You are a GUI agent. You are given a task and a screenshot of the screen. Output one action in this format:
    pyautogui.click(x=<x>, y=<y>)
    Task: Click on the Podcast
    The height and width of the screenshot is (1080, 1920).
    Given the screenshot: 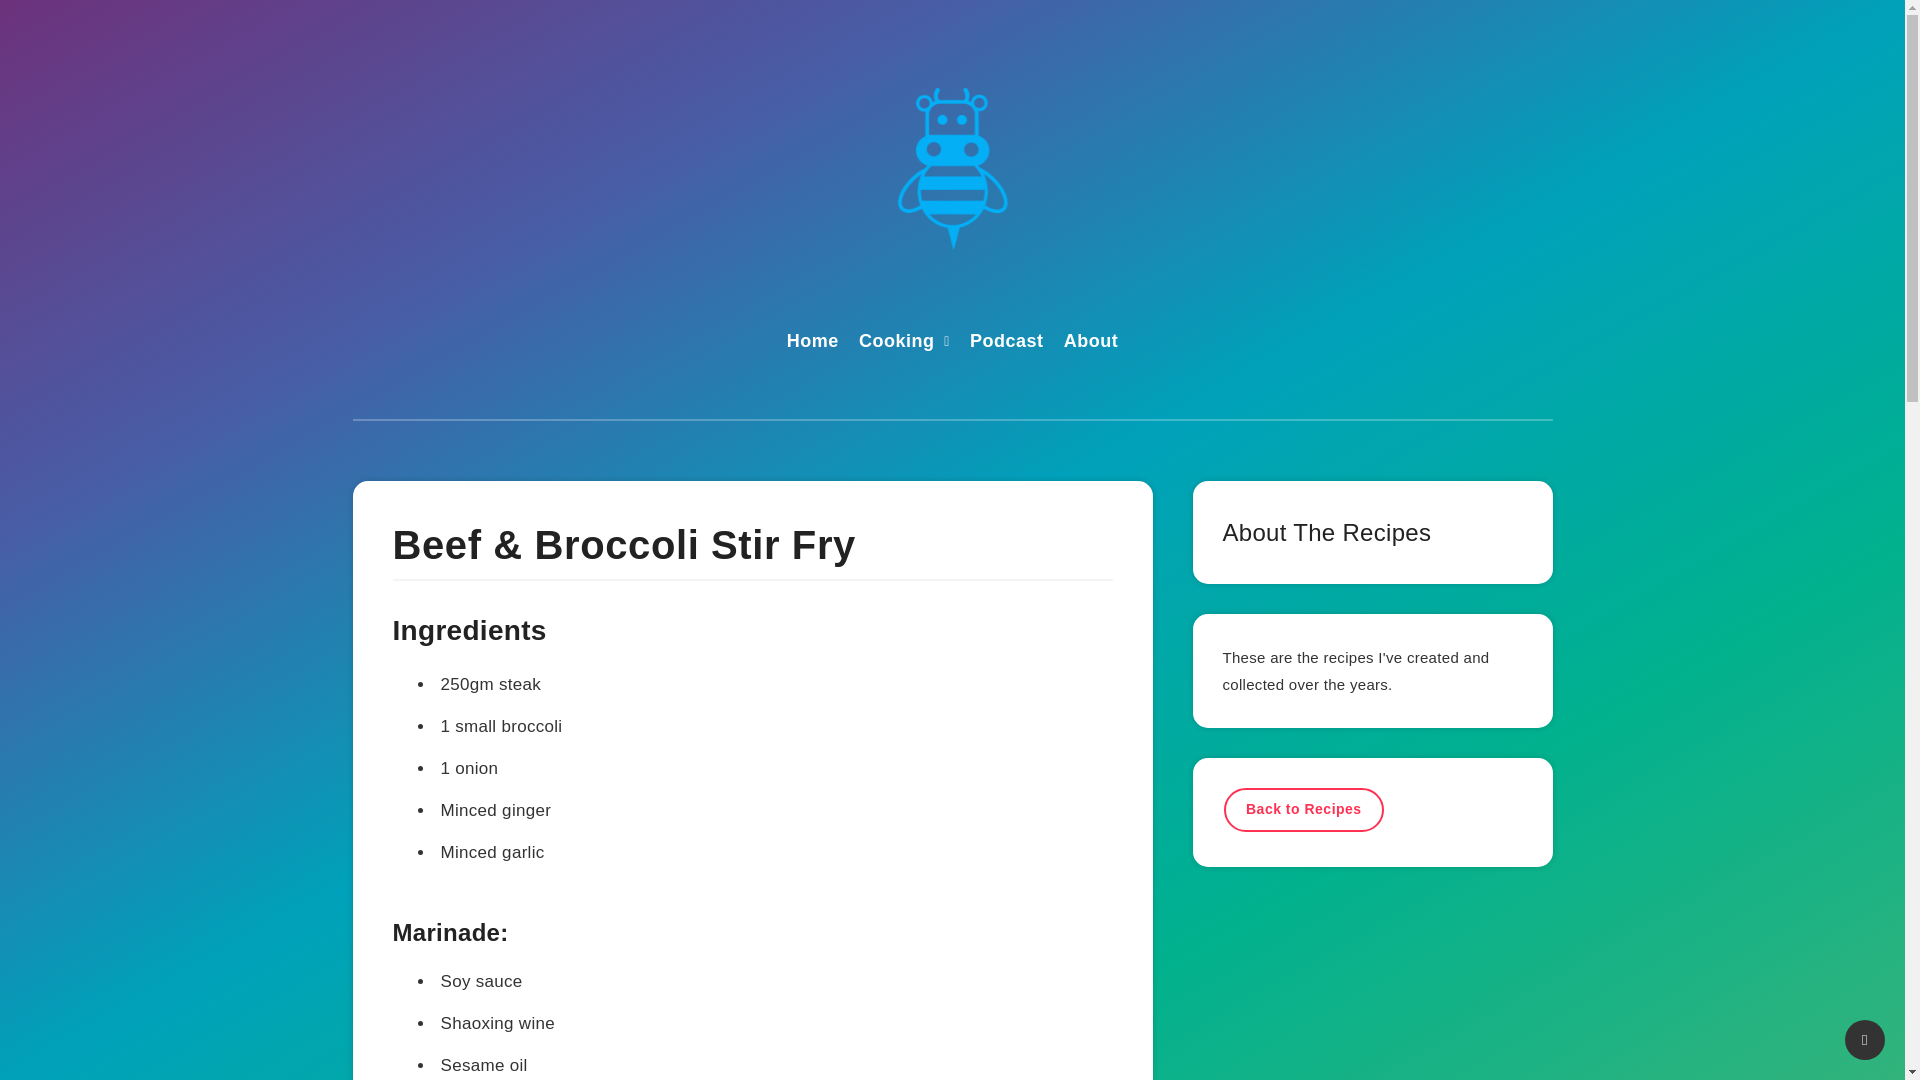 What is the action you would take?
    pyautogui.click(x=1006, y=343)
    